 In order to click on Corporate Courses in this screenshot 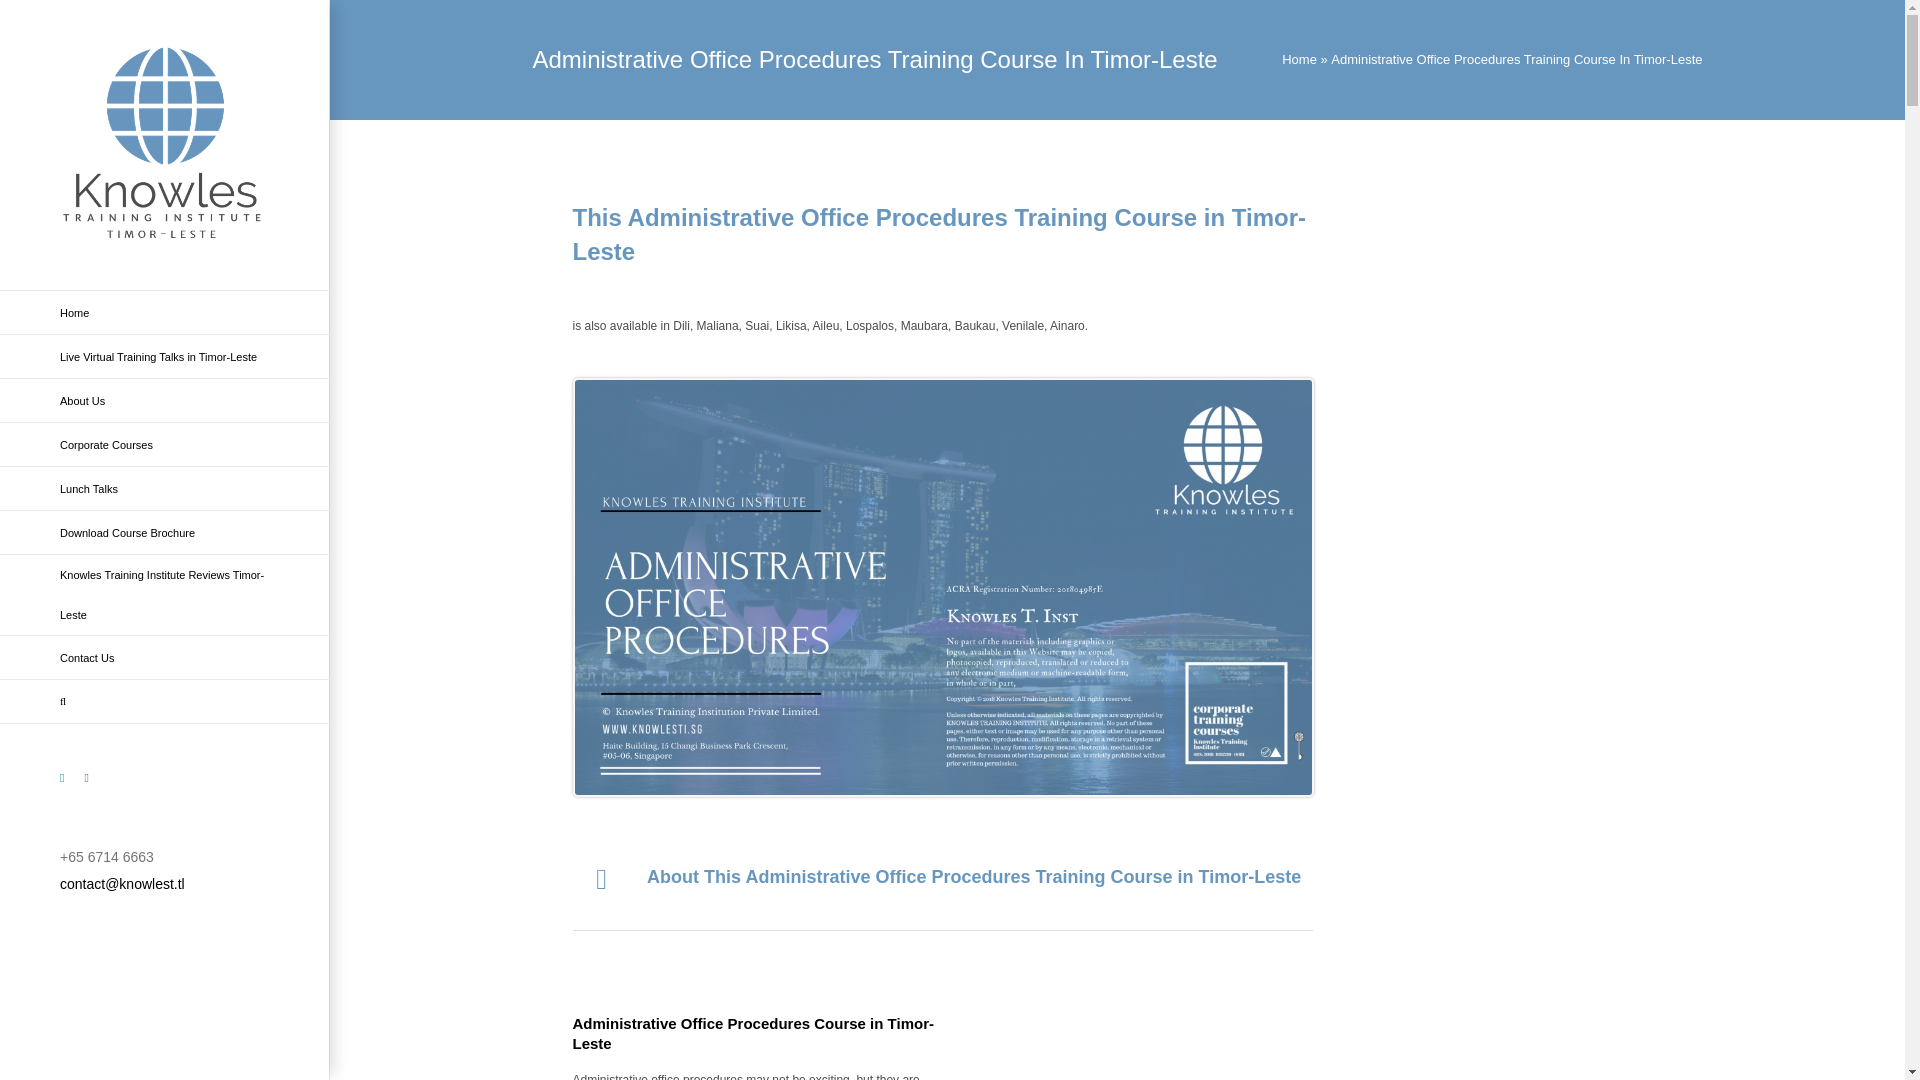, I will do `click(165, 444)`.